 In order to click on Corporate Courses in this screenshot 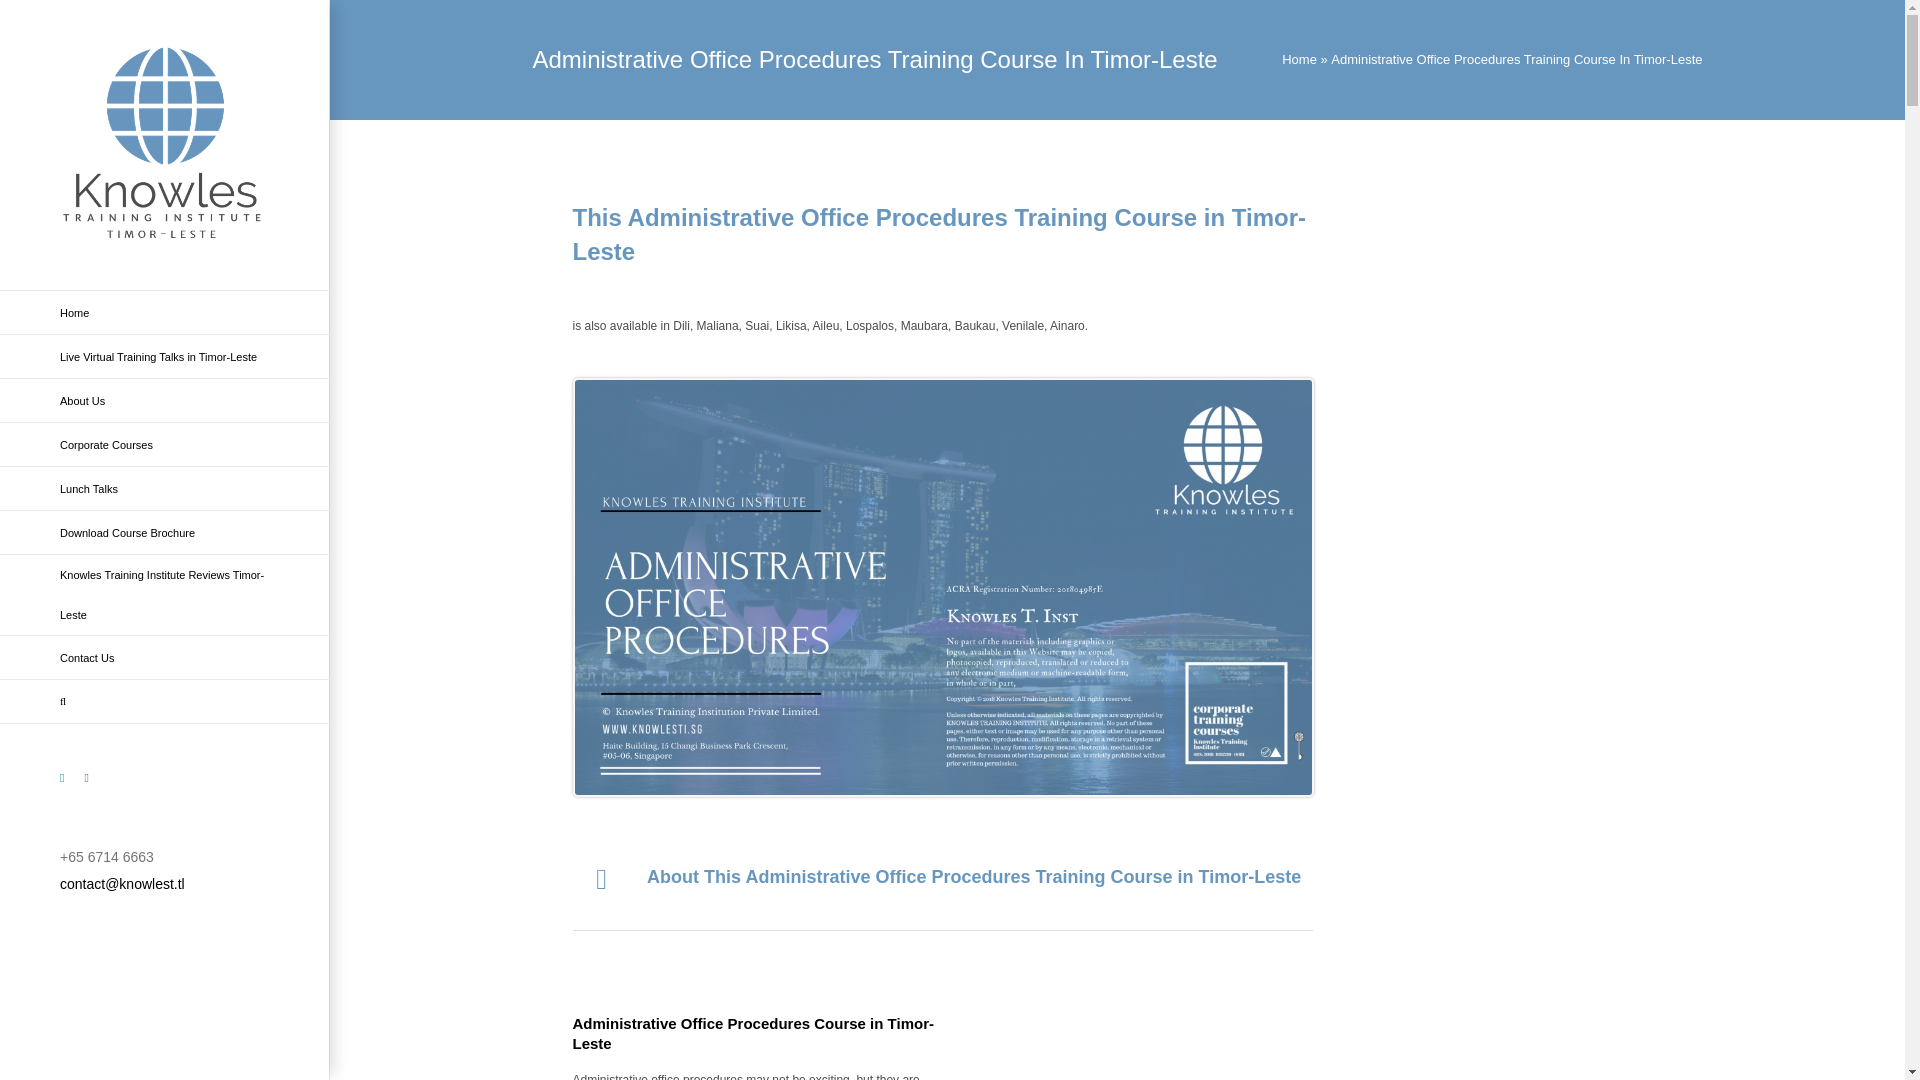, I will do `click(165, 444)`.